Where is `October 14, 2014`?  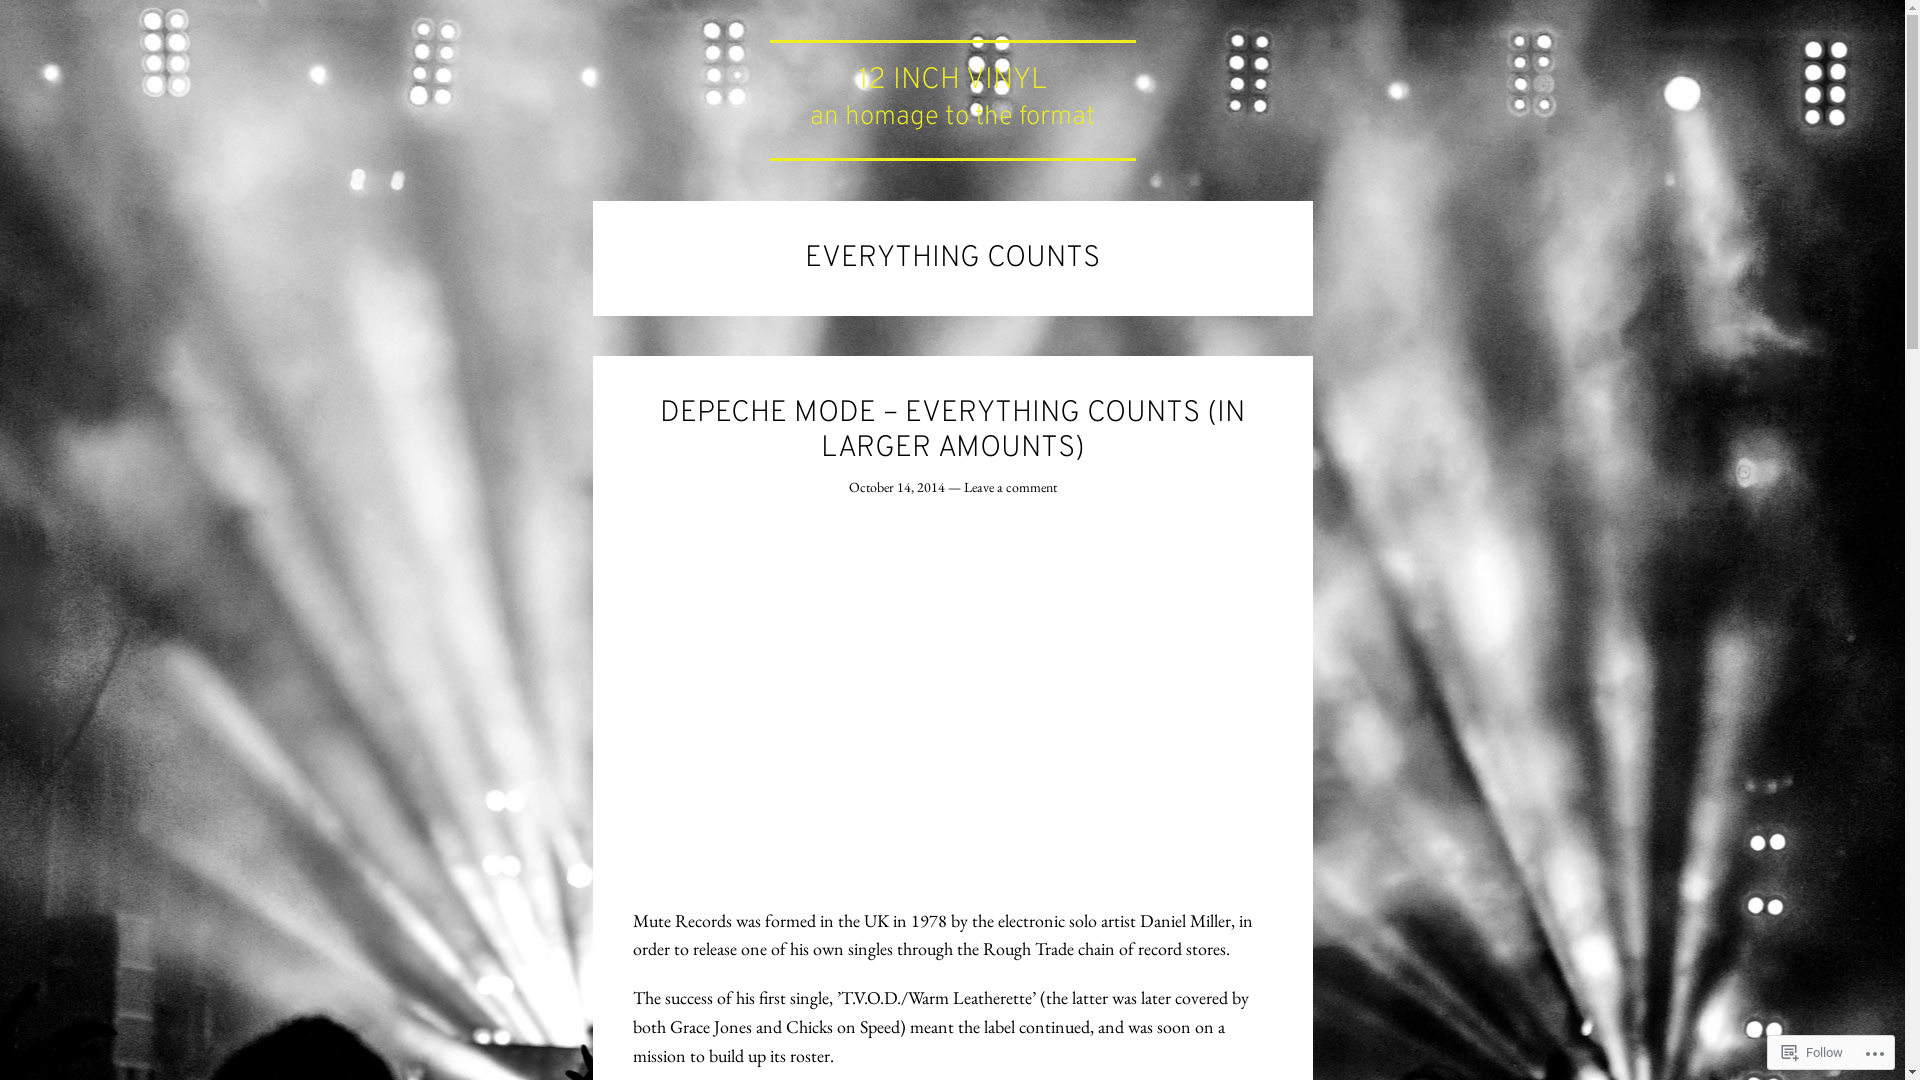
October 14, 2014 is located at coordinates (896, 487).